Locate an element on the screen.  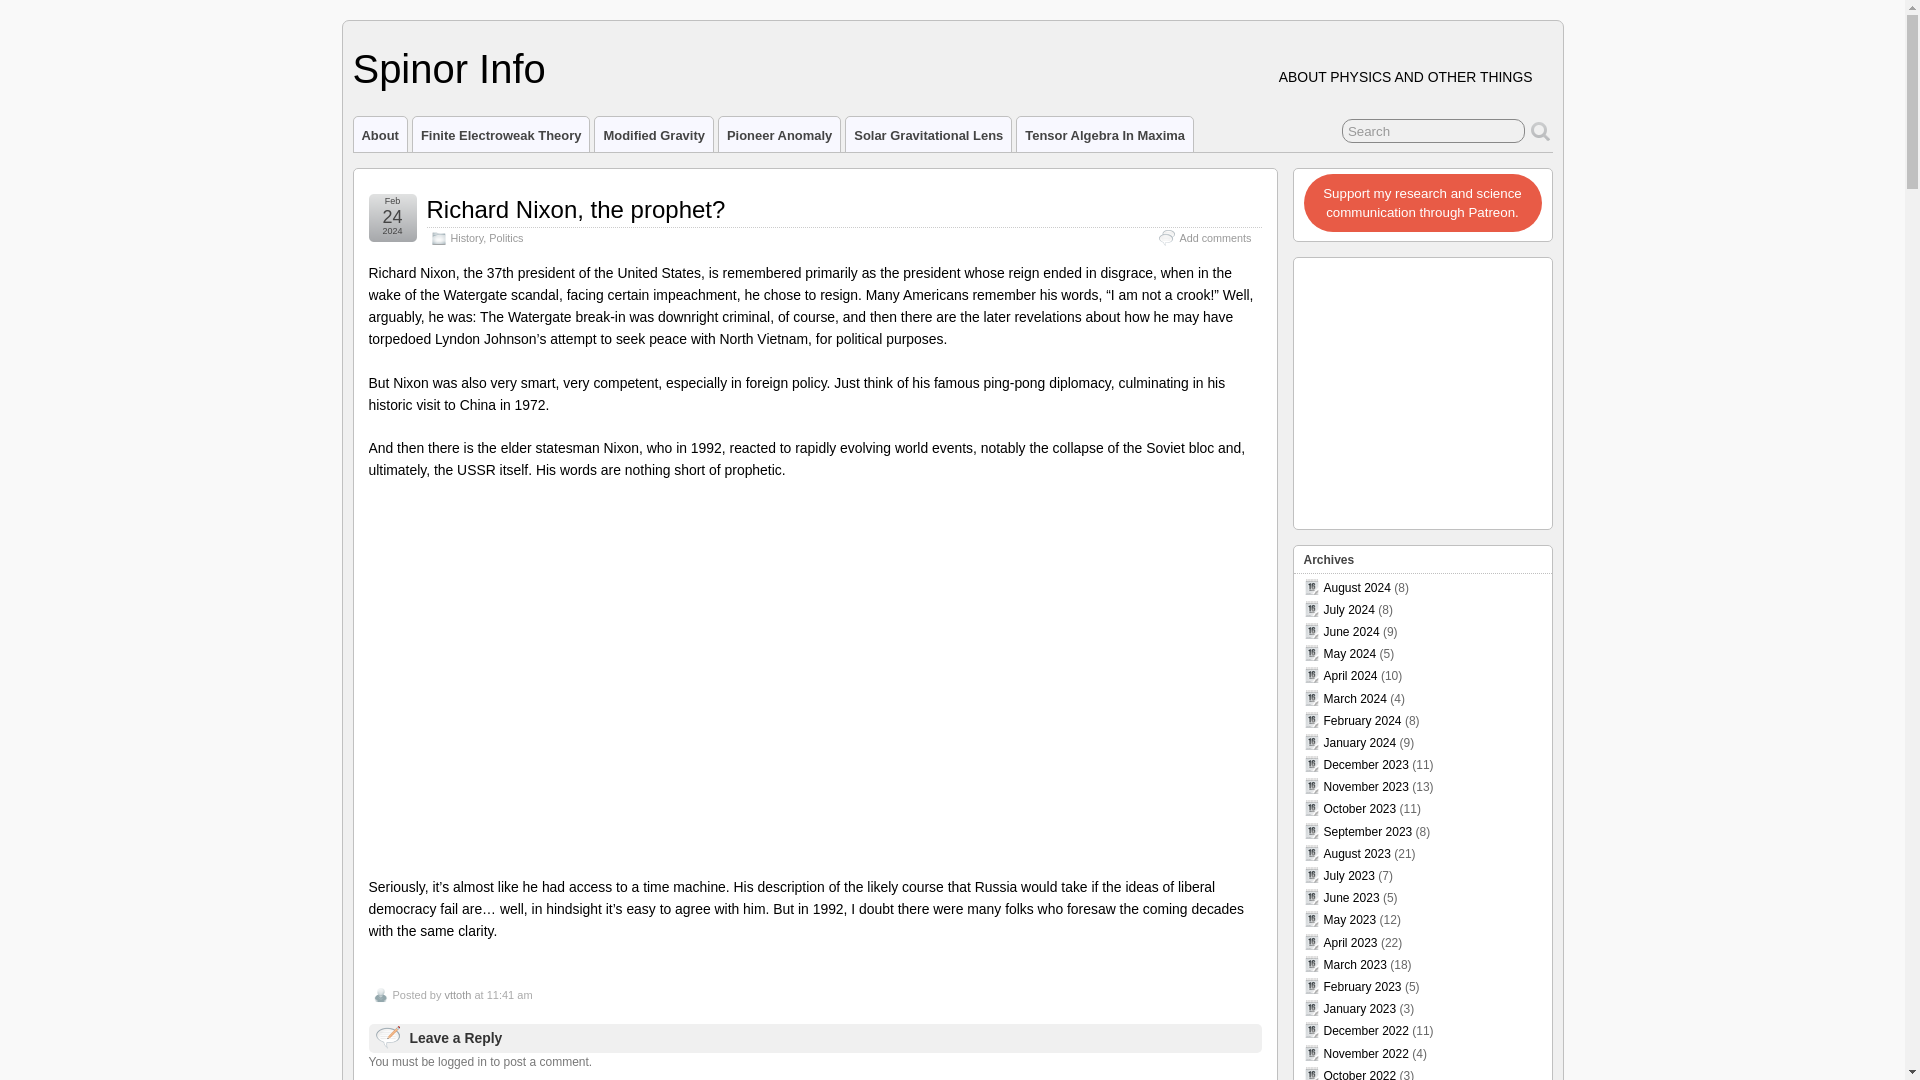
August 2023 is located at coordinates (1357, 853).